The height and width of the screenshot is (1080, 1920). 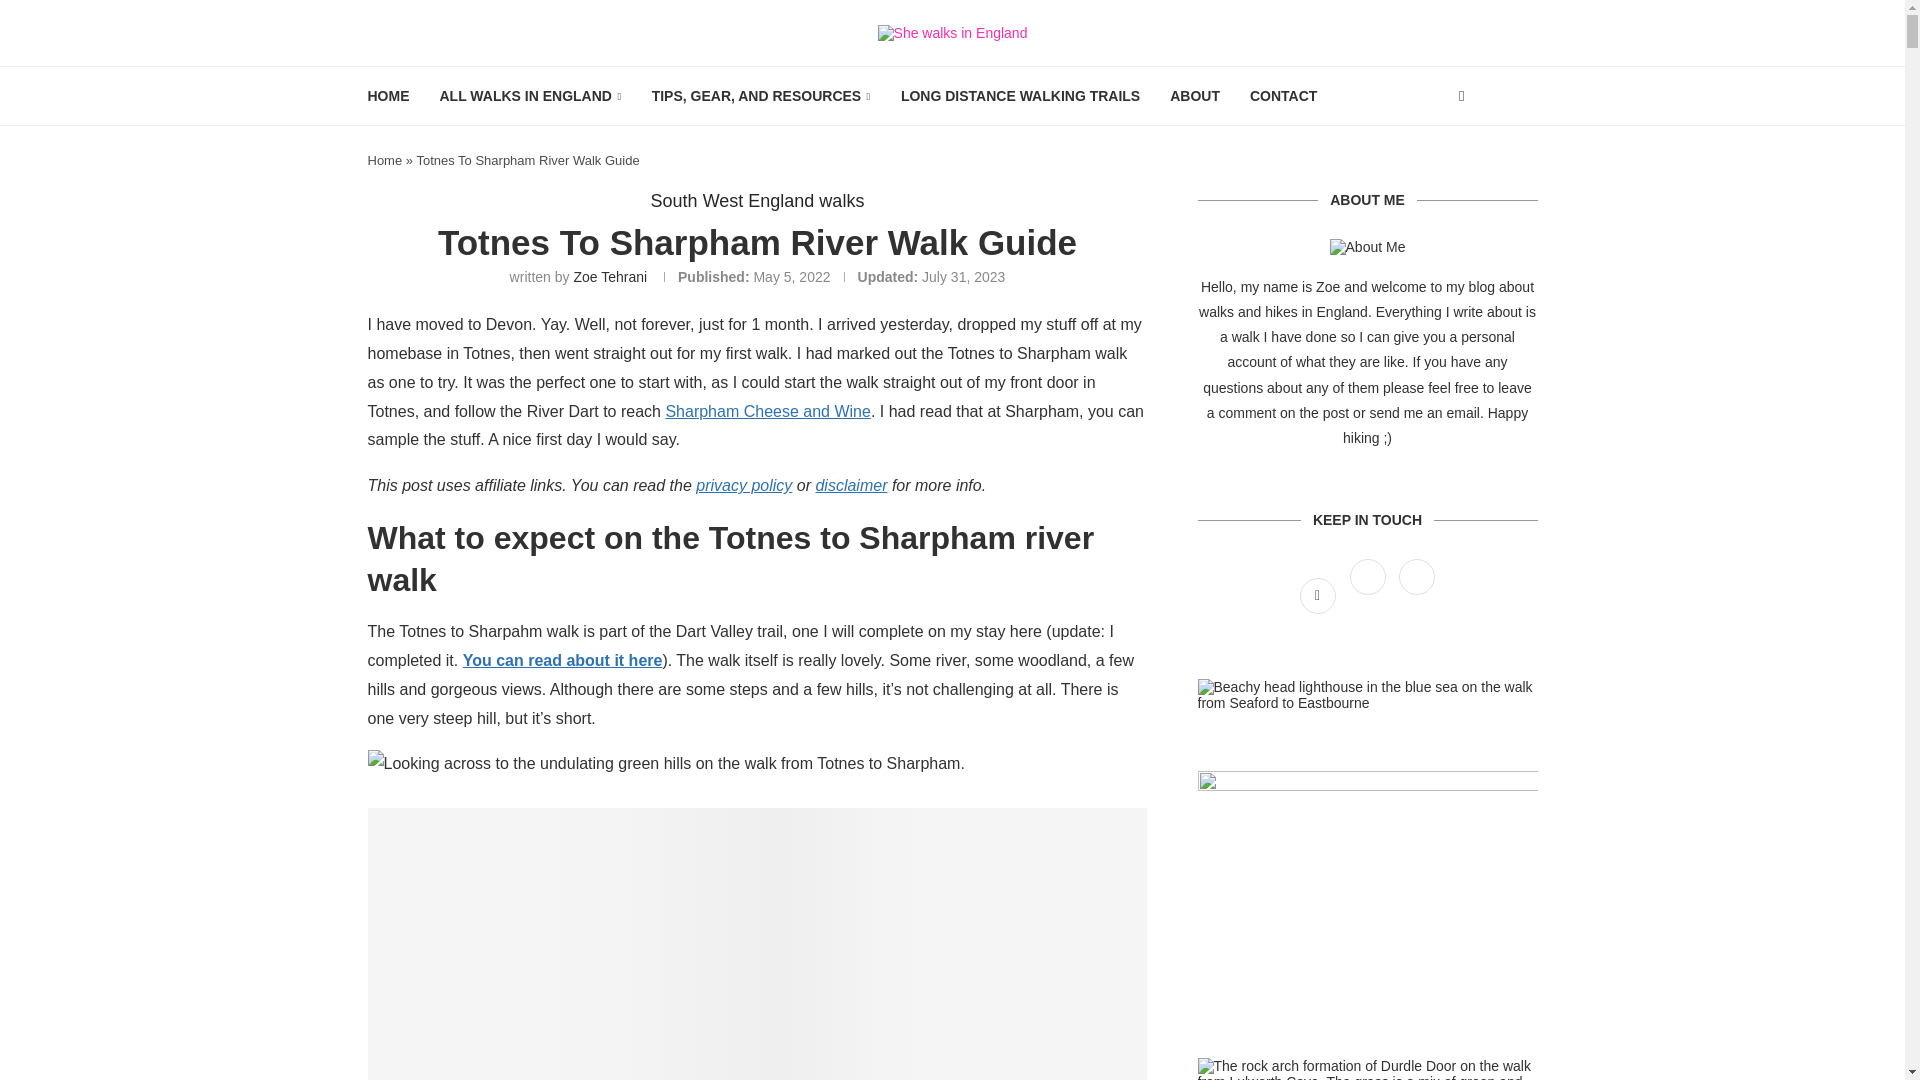 What do you see at coordinates (1194, 96) in the screenshot?
I see `ABOUT` at bounding box center [1194, 96].